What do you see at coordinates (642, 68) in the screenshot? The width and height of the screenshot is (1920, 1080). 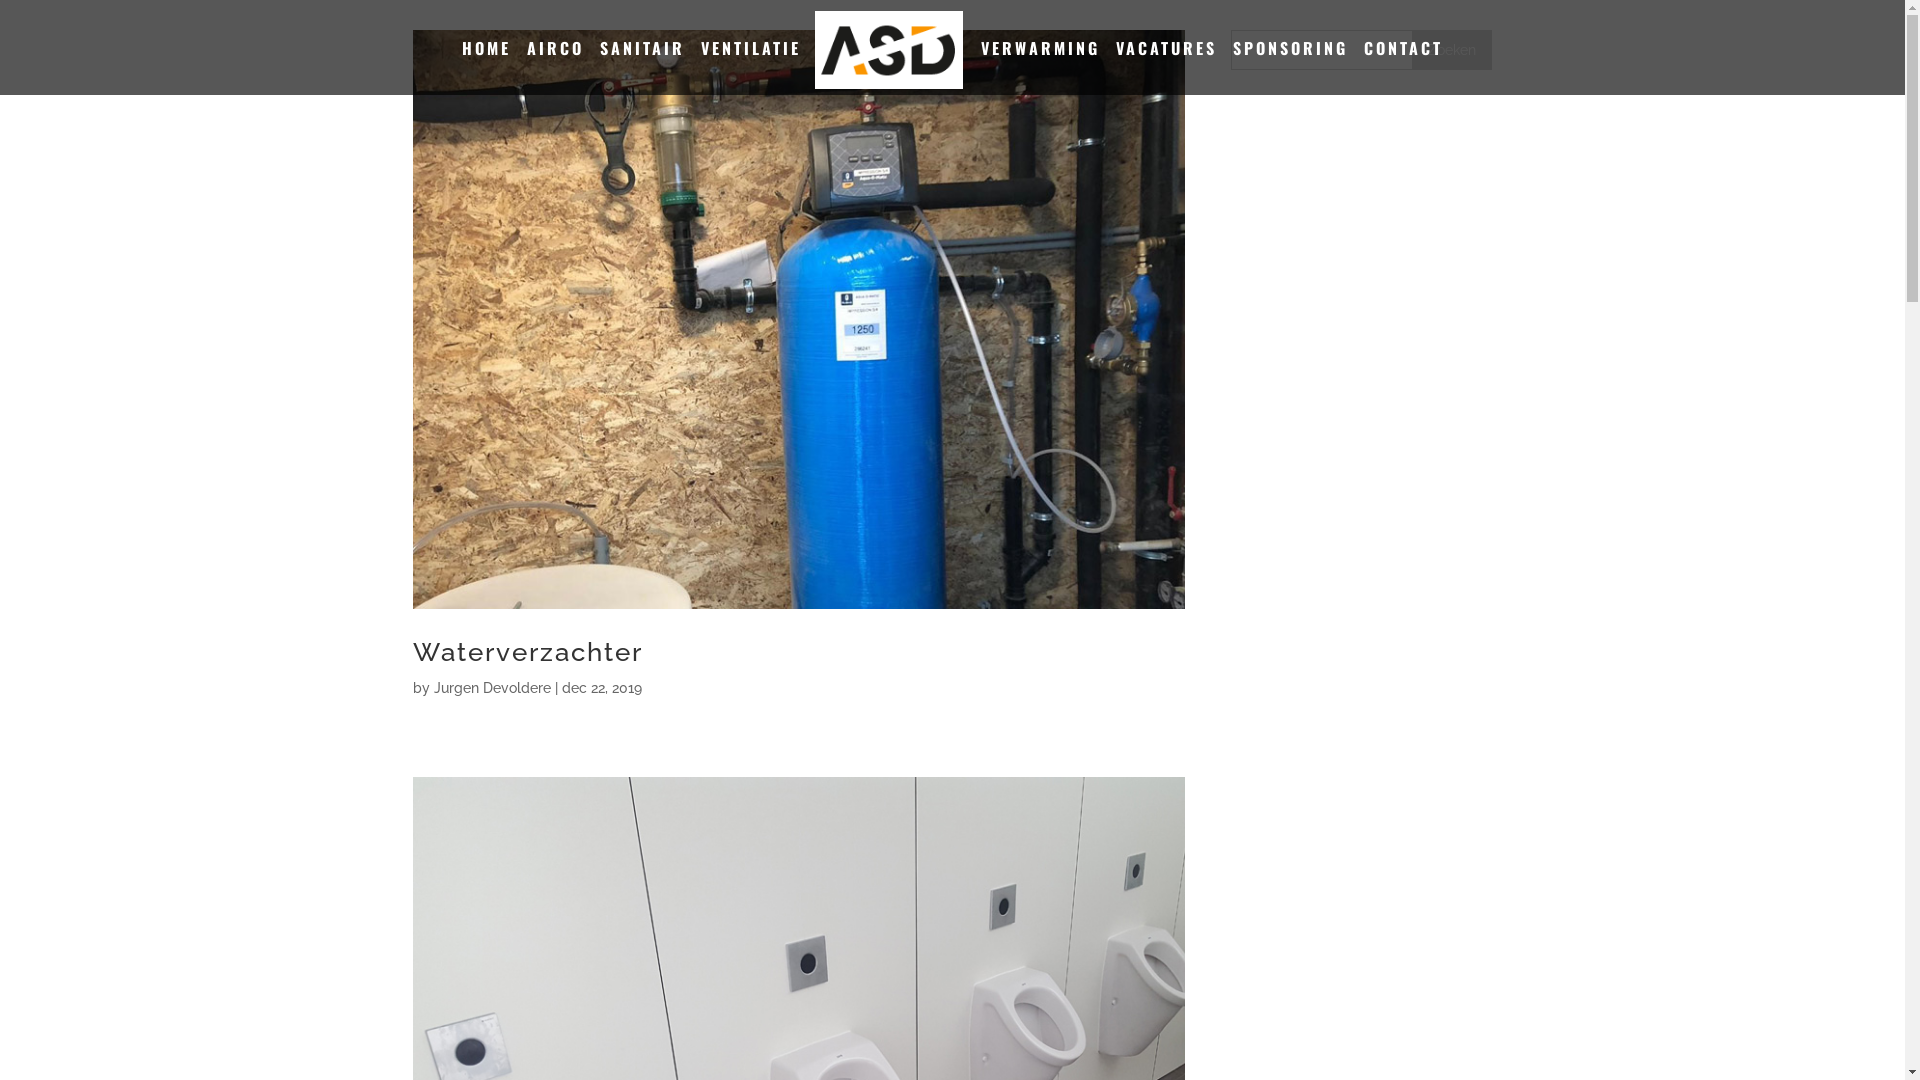 I see `SANITAIR` at bounding box center [642, 68].